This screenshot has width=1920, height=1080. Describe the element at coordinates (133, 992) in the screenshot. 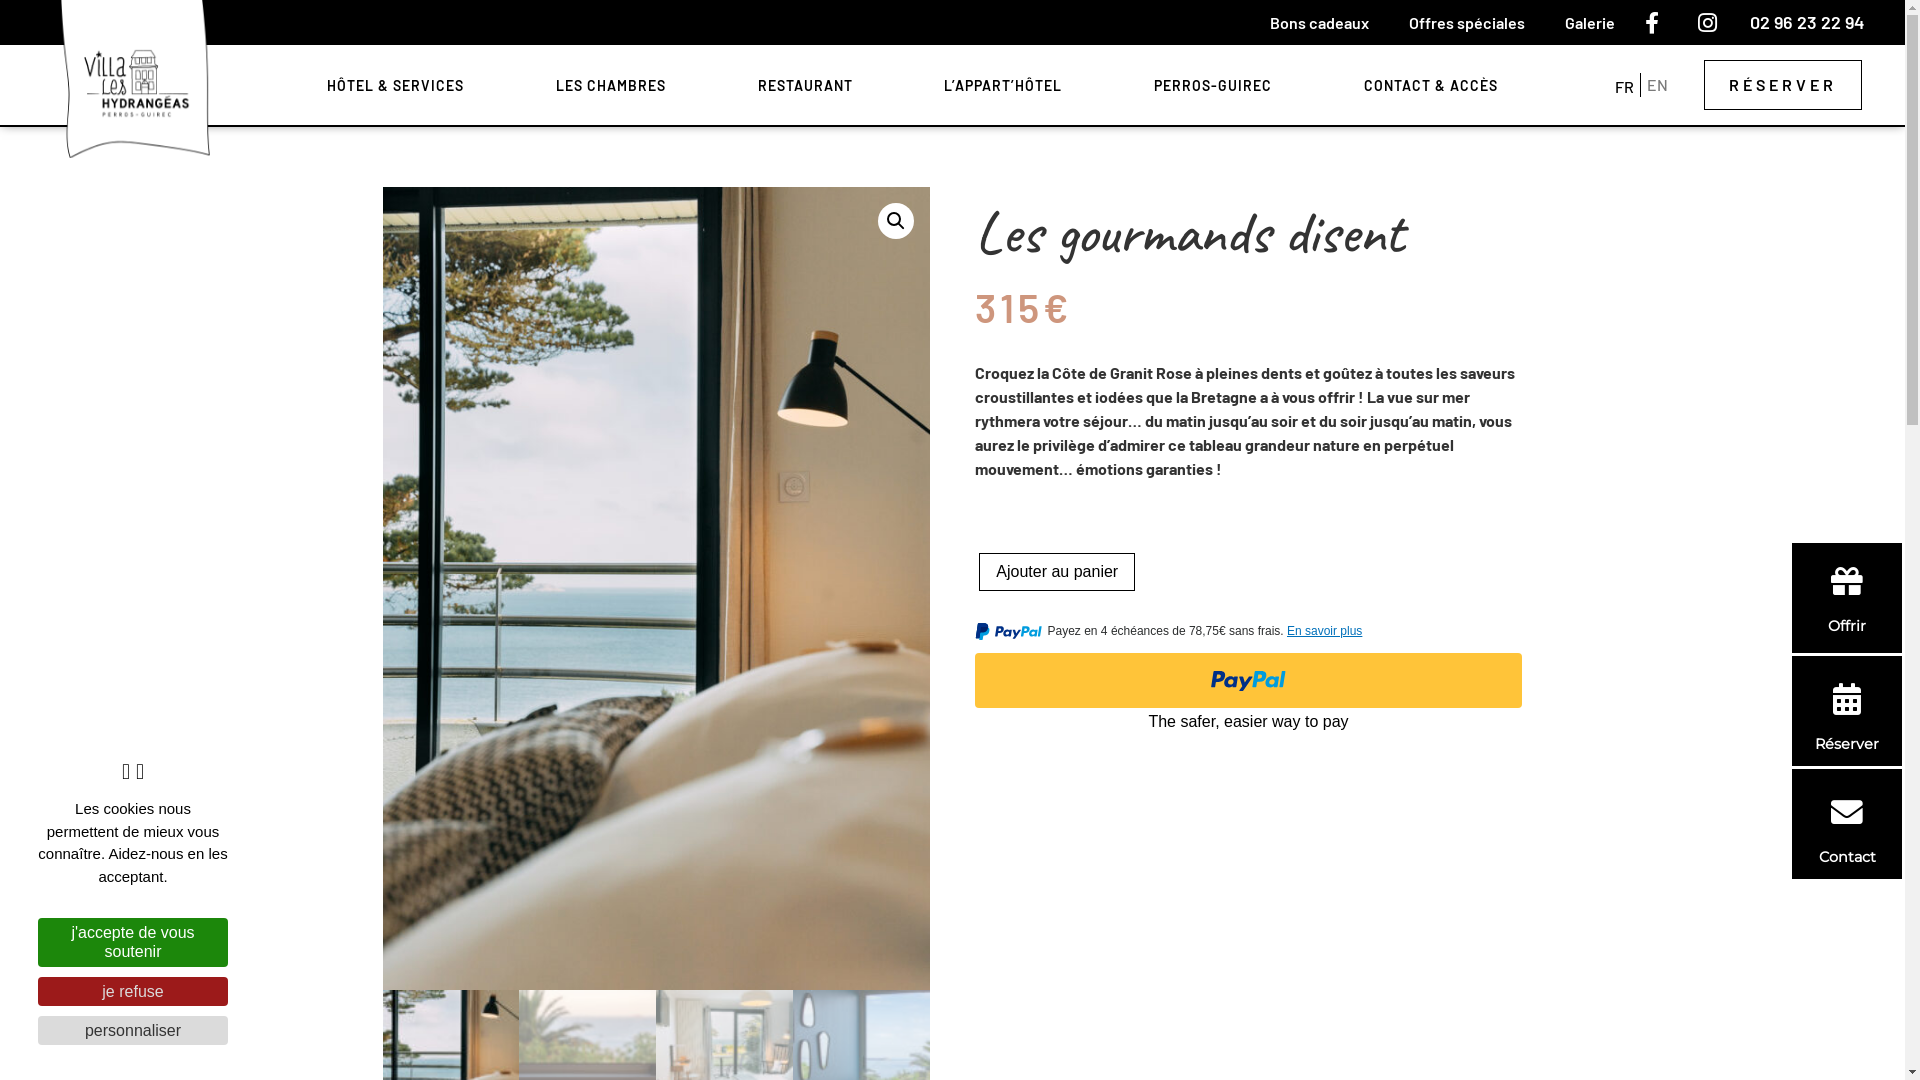

I see `je refuse` at that location.